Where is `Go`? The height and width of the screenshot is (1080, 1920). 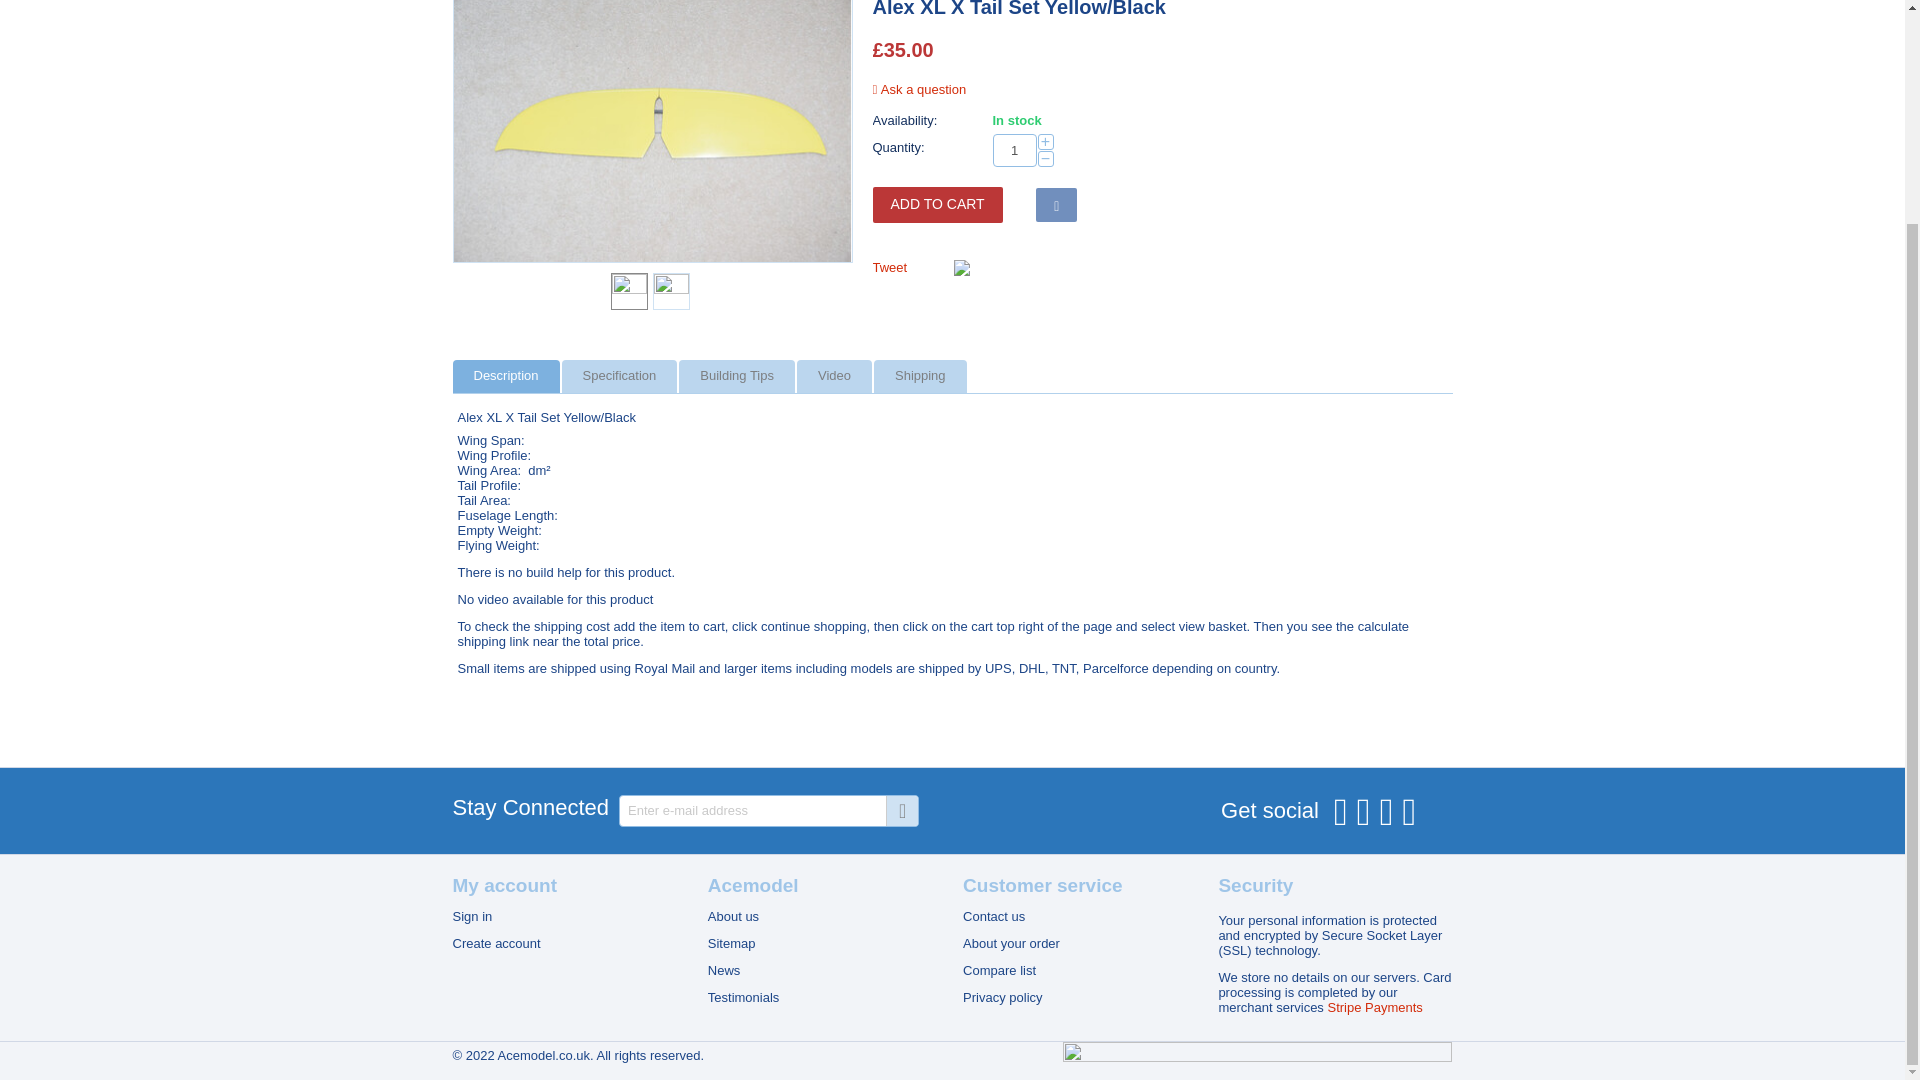
Go is located at coordinates (901, 810).